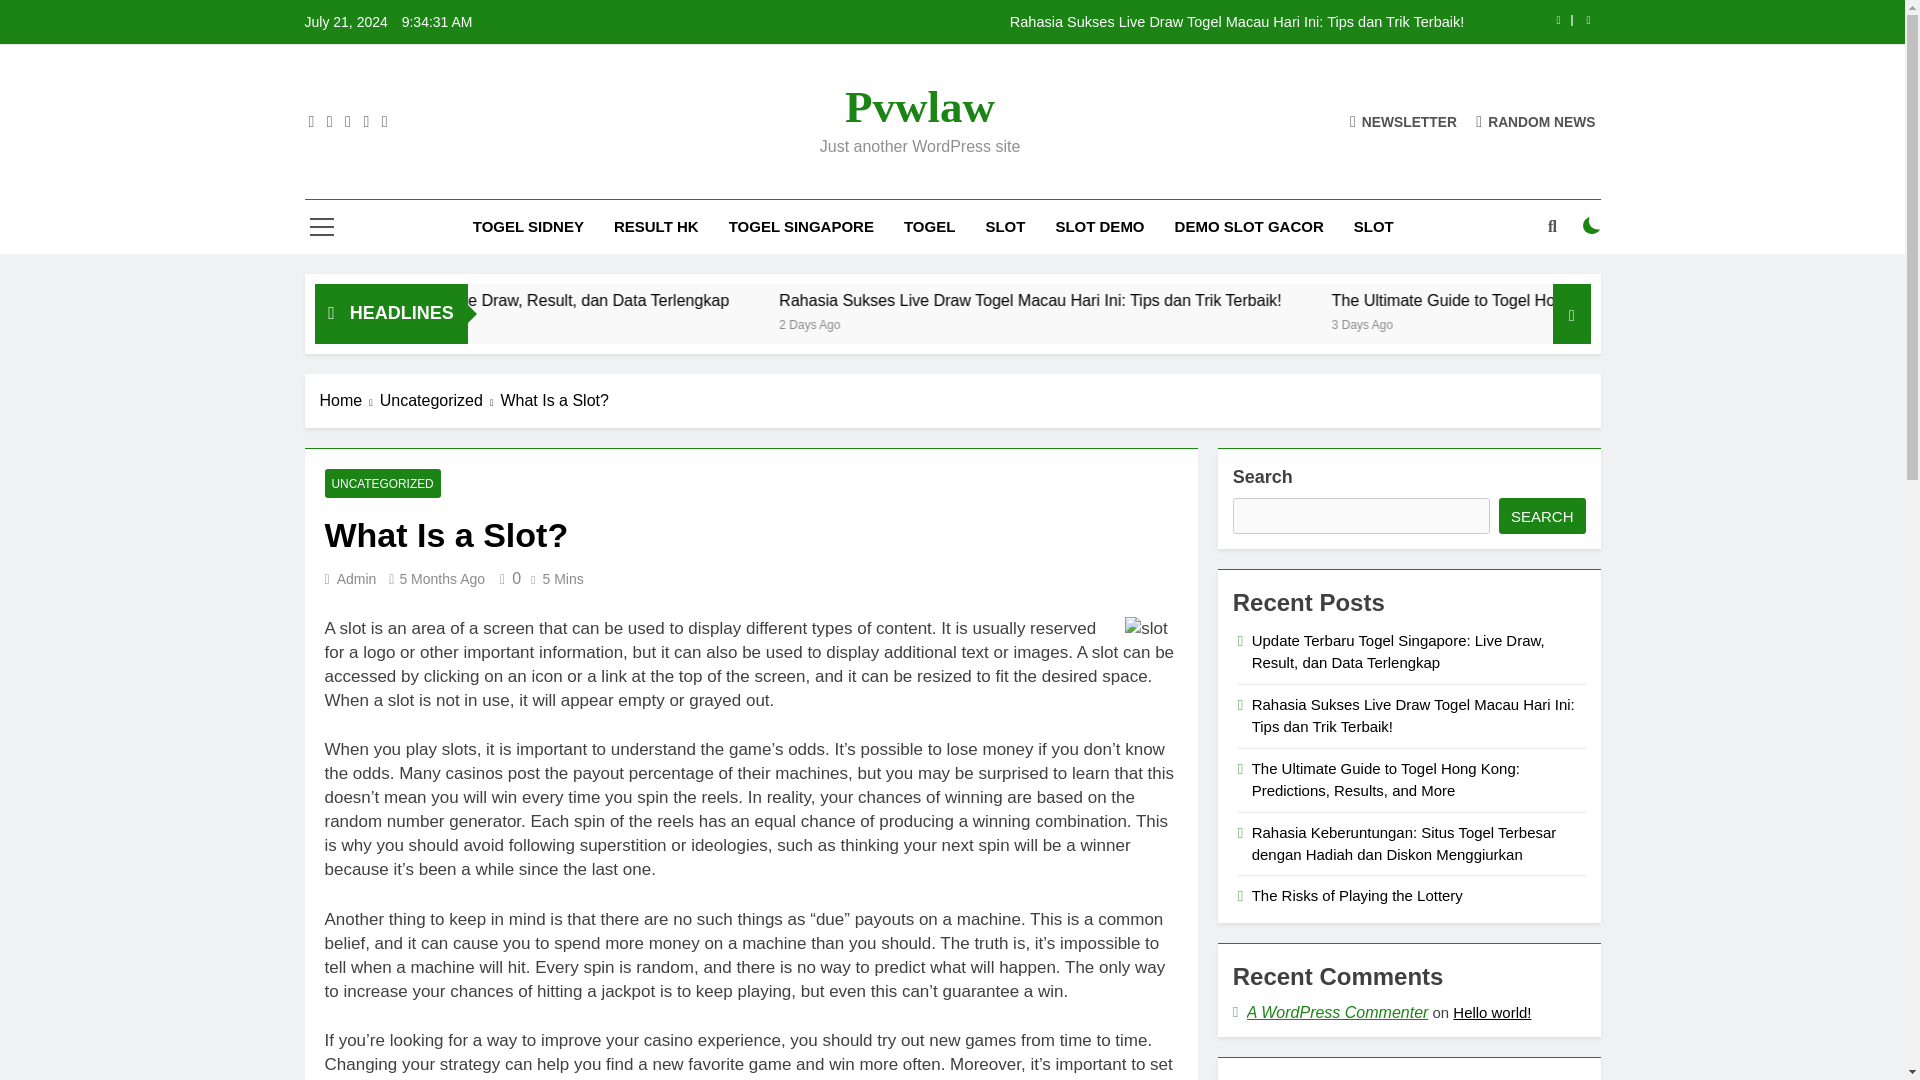 Image resolution: width=1920 pixels, height=1080 pixels. I want to click on DEMO SLOT GACOR, so click(1248, 226).